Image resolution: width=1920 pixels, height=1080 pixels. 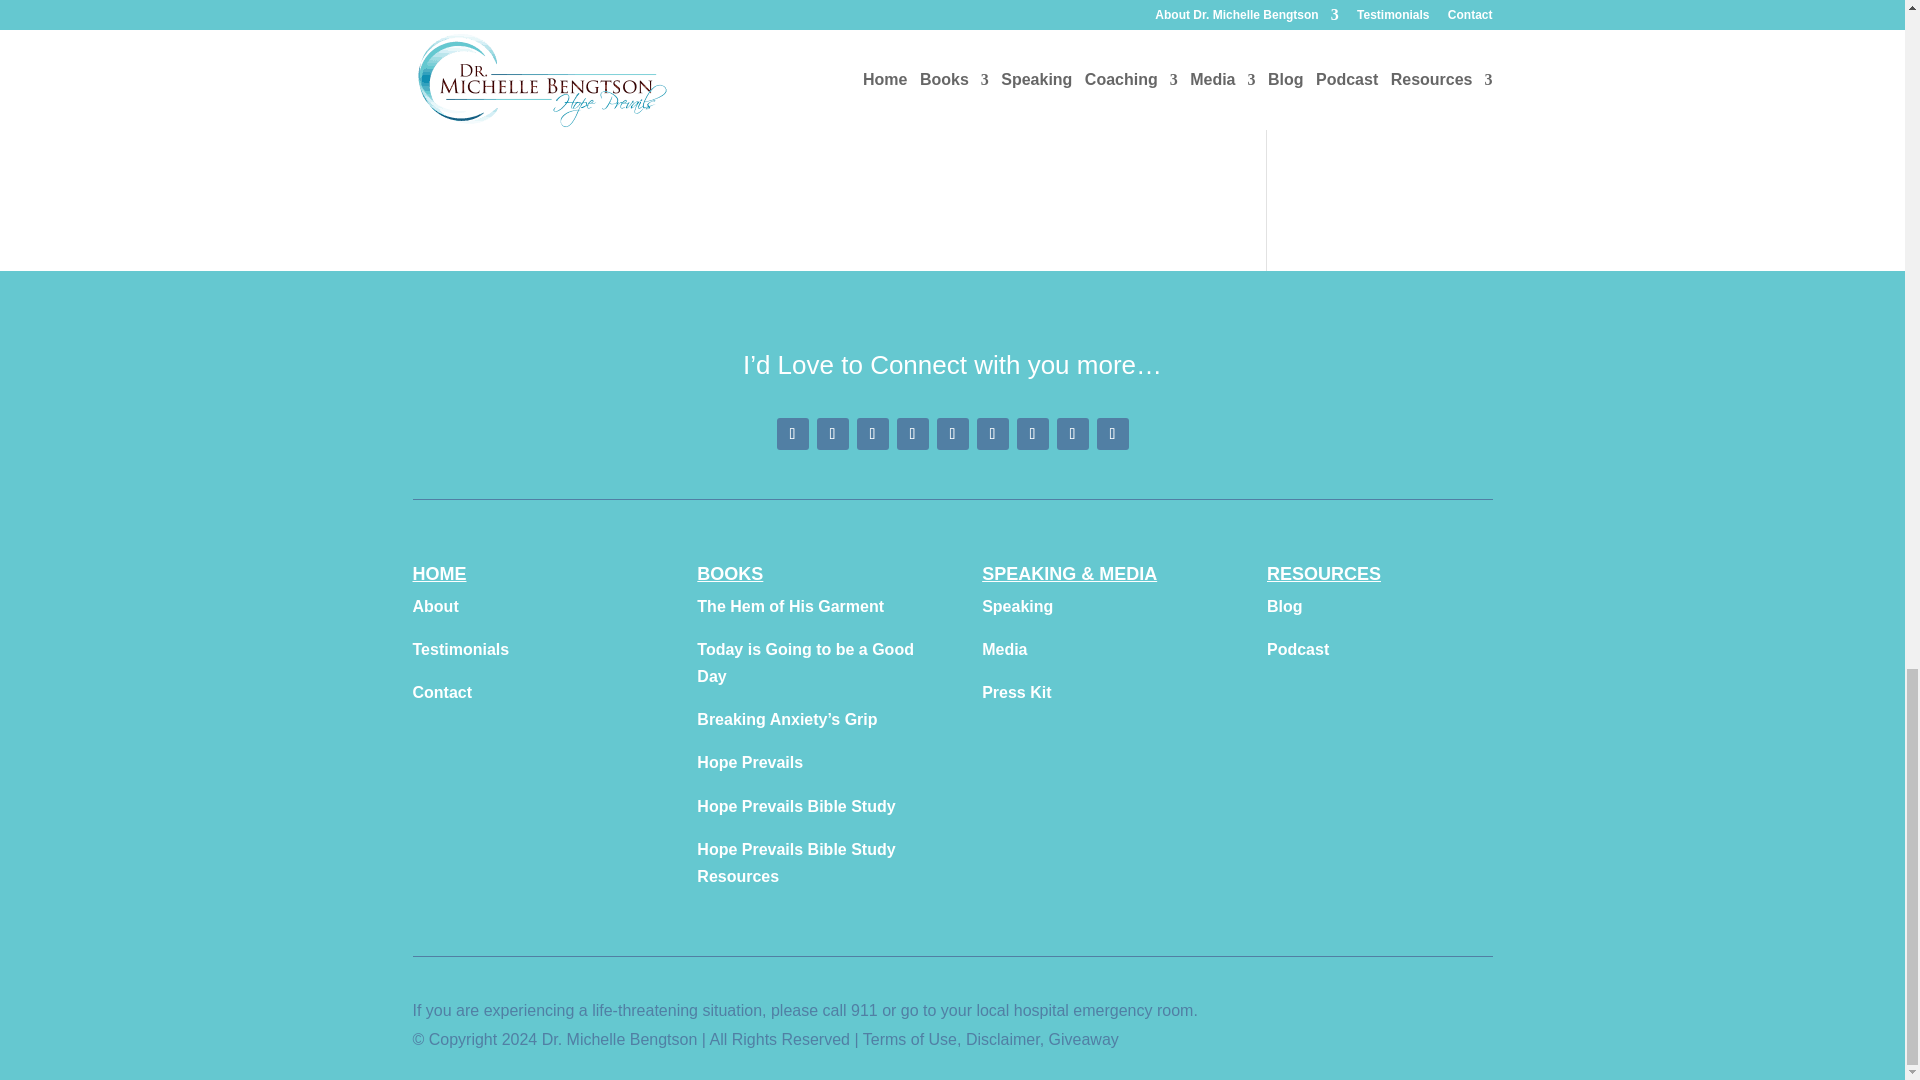 What do you see at coordinates (1112, 434) in the screenshot?
I see `Follow on BookBub` at bounding box center [1112, 434].